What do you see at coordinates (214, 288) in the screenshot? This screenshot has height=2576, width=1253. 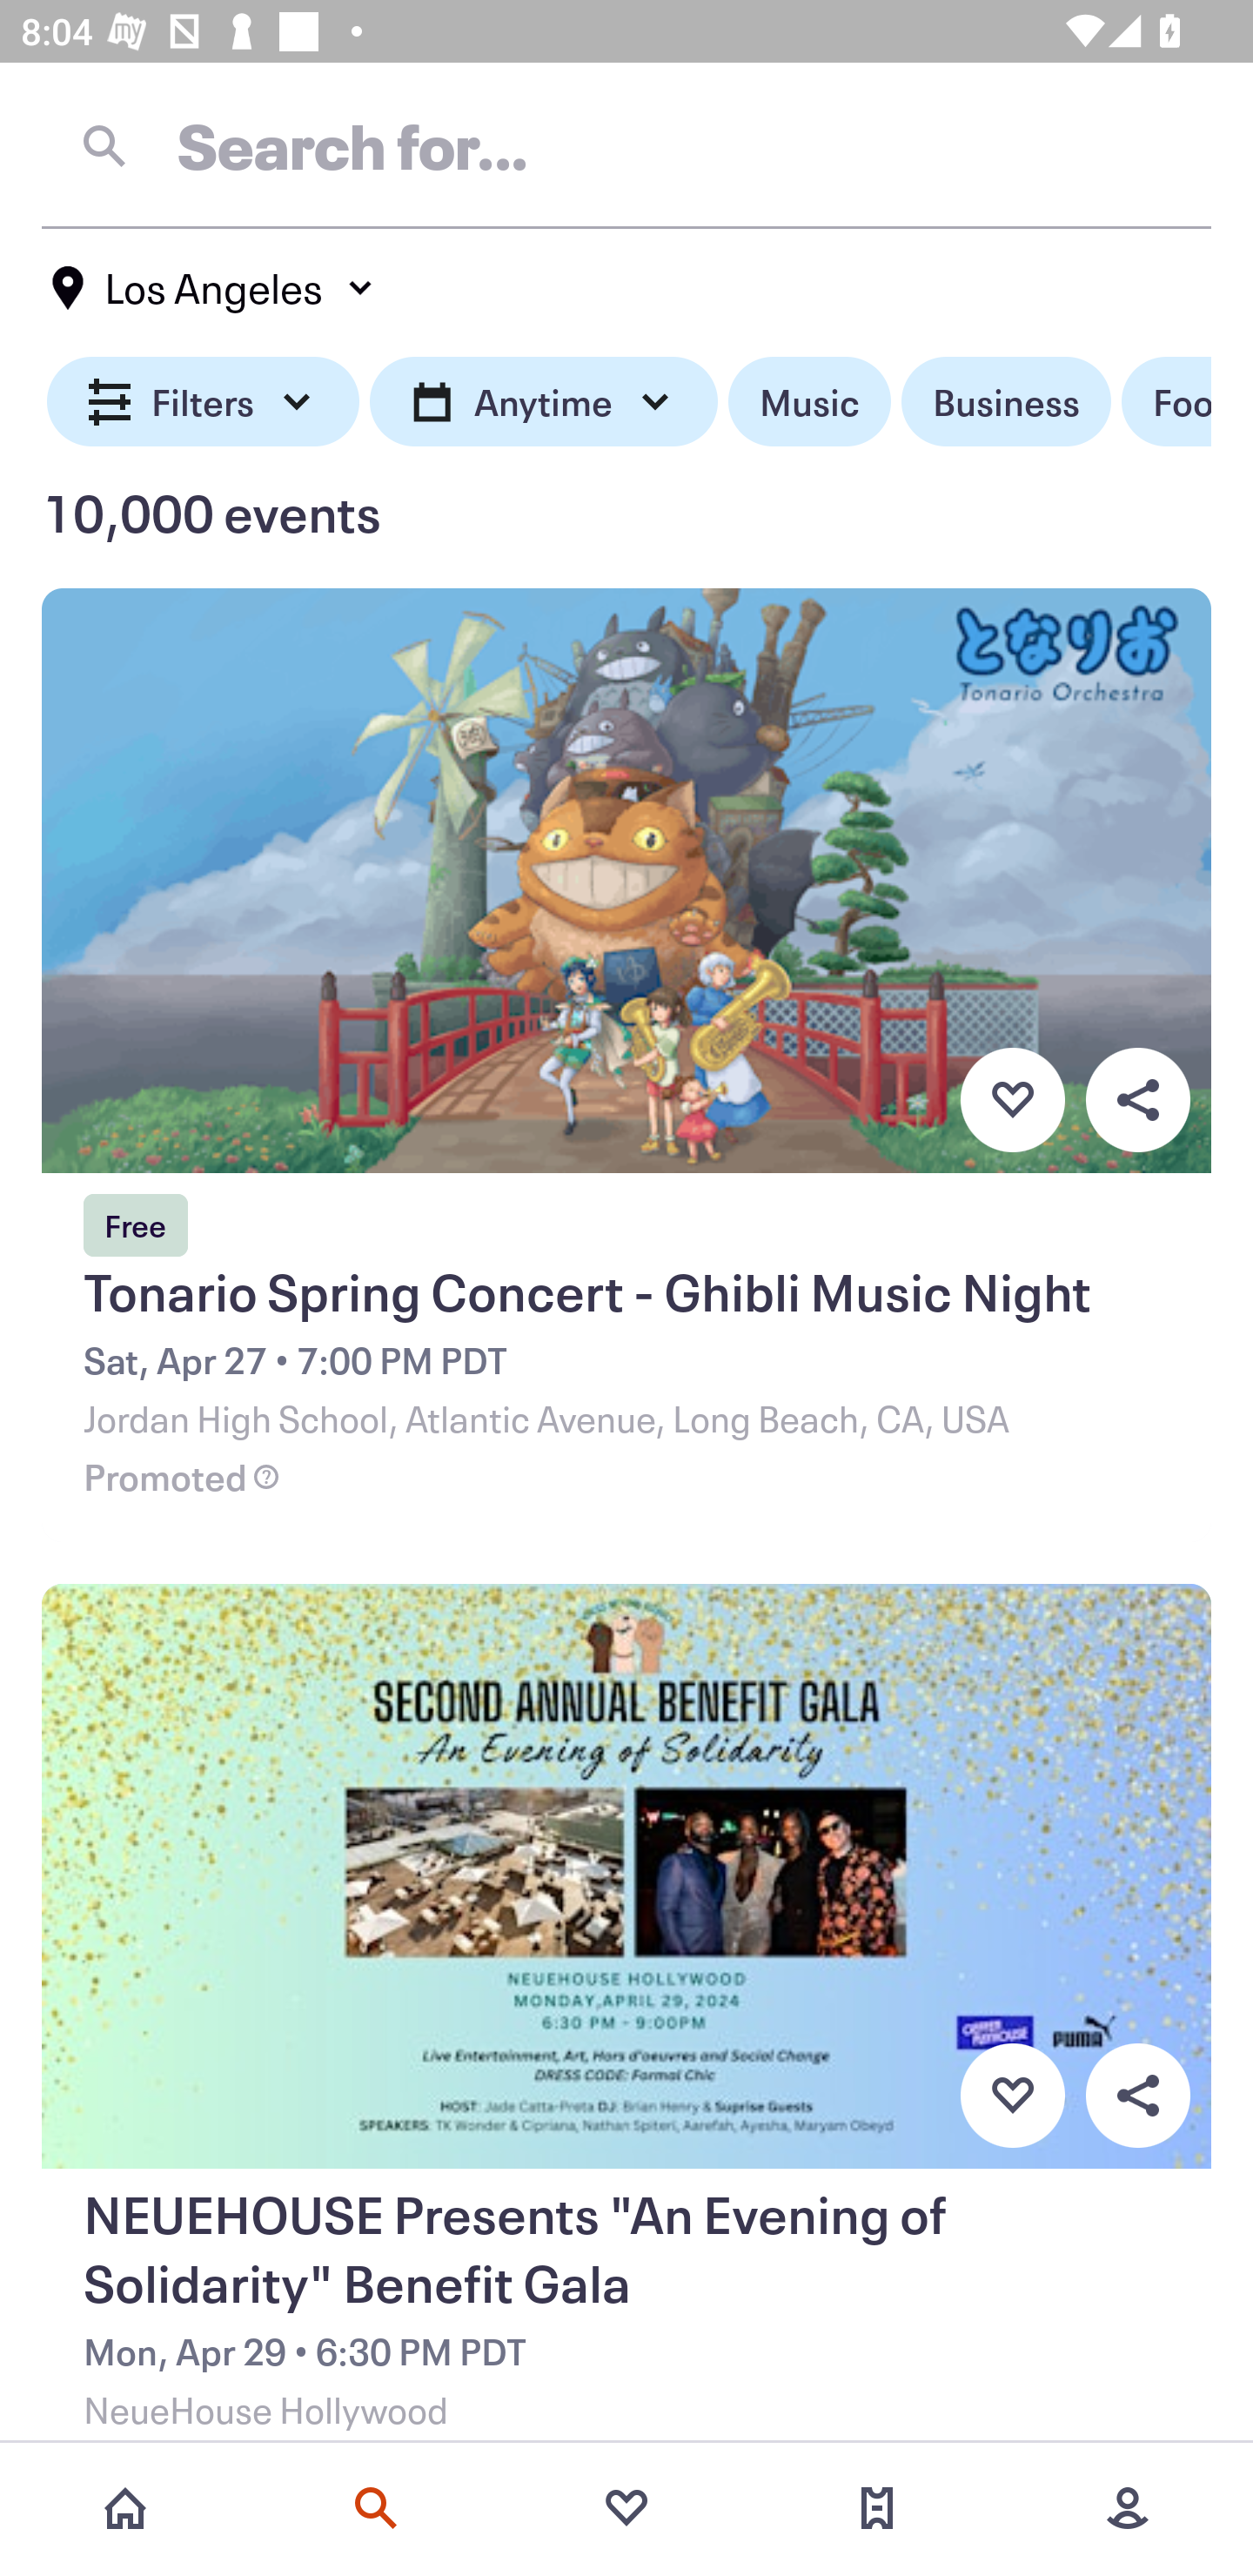 I see `Los Angeles` at bounding box center [214, 288].